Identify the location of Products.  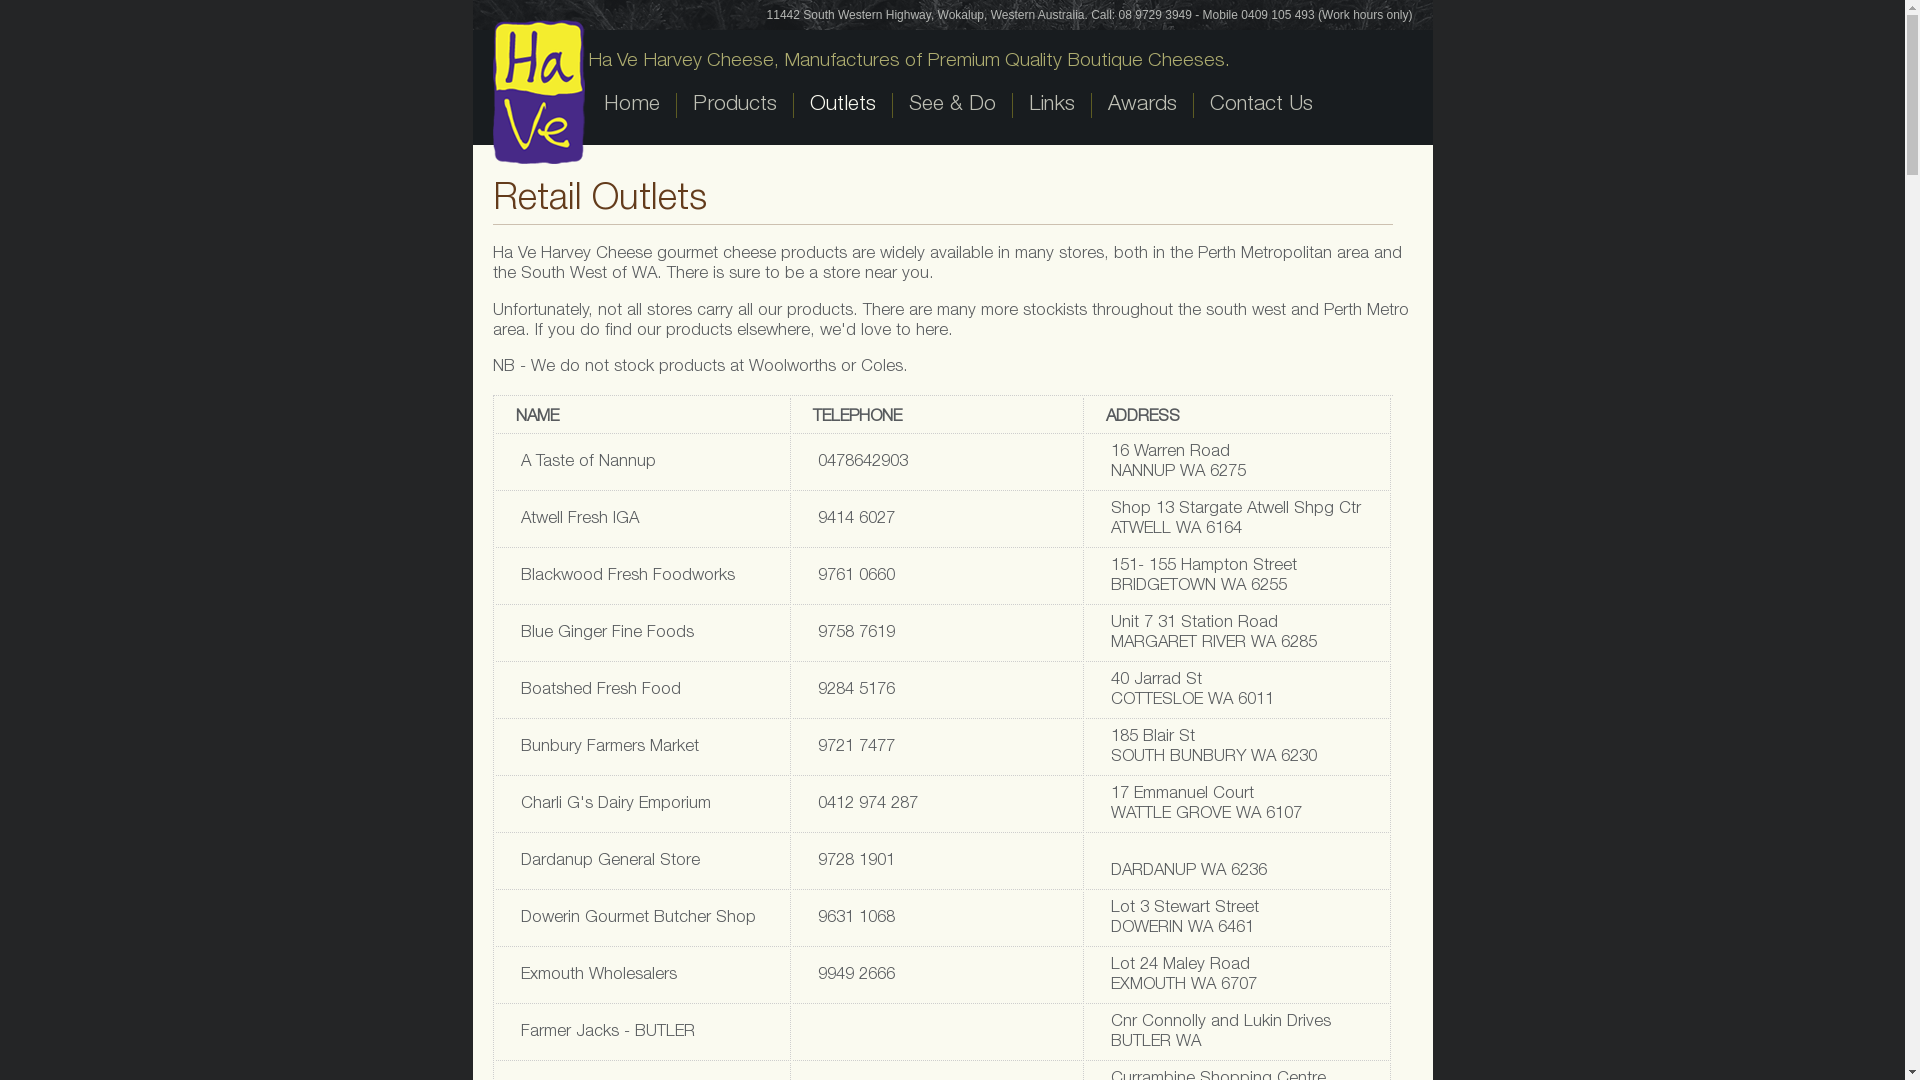
(734, 106).